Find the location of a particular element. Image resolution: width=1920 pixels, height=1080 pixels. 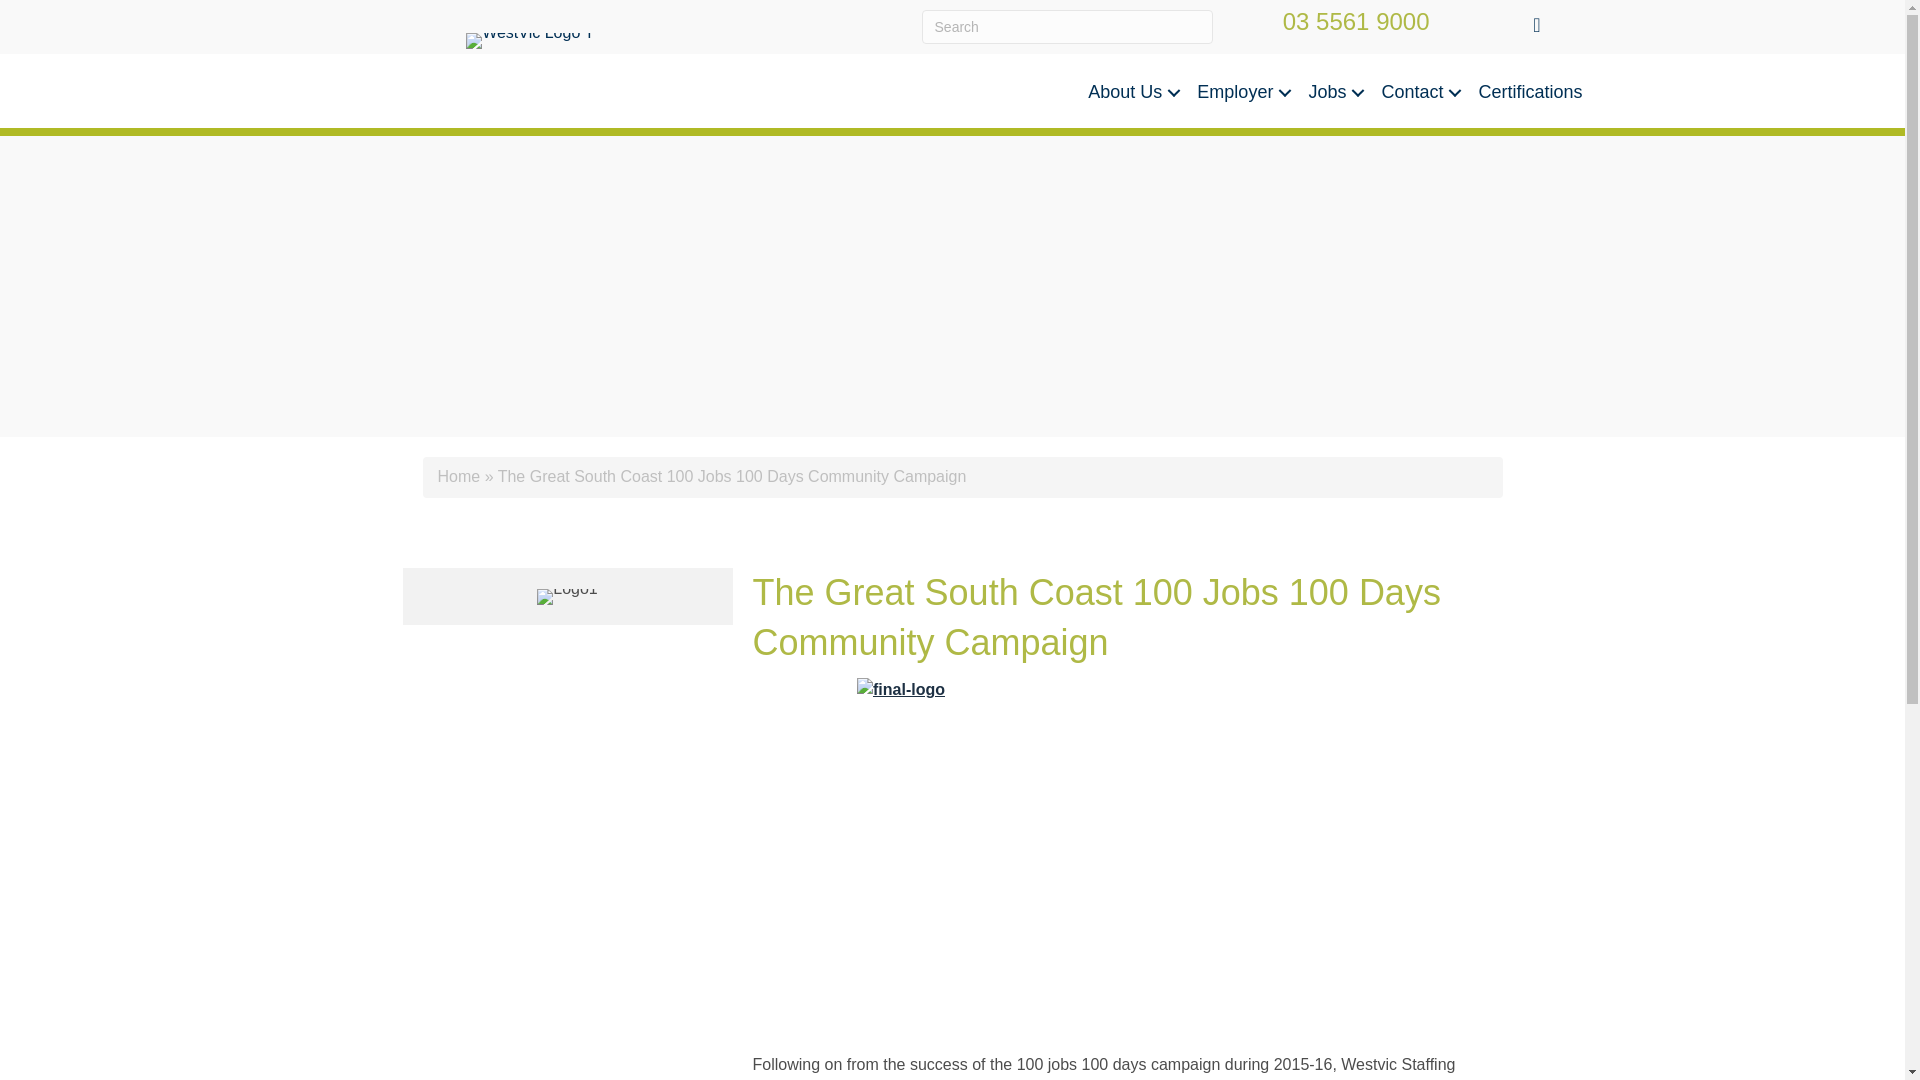

Logo1 is located at coordinates (567, 596).